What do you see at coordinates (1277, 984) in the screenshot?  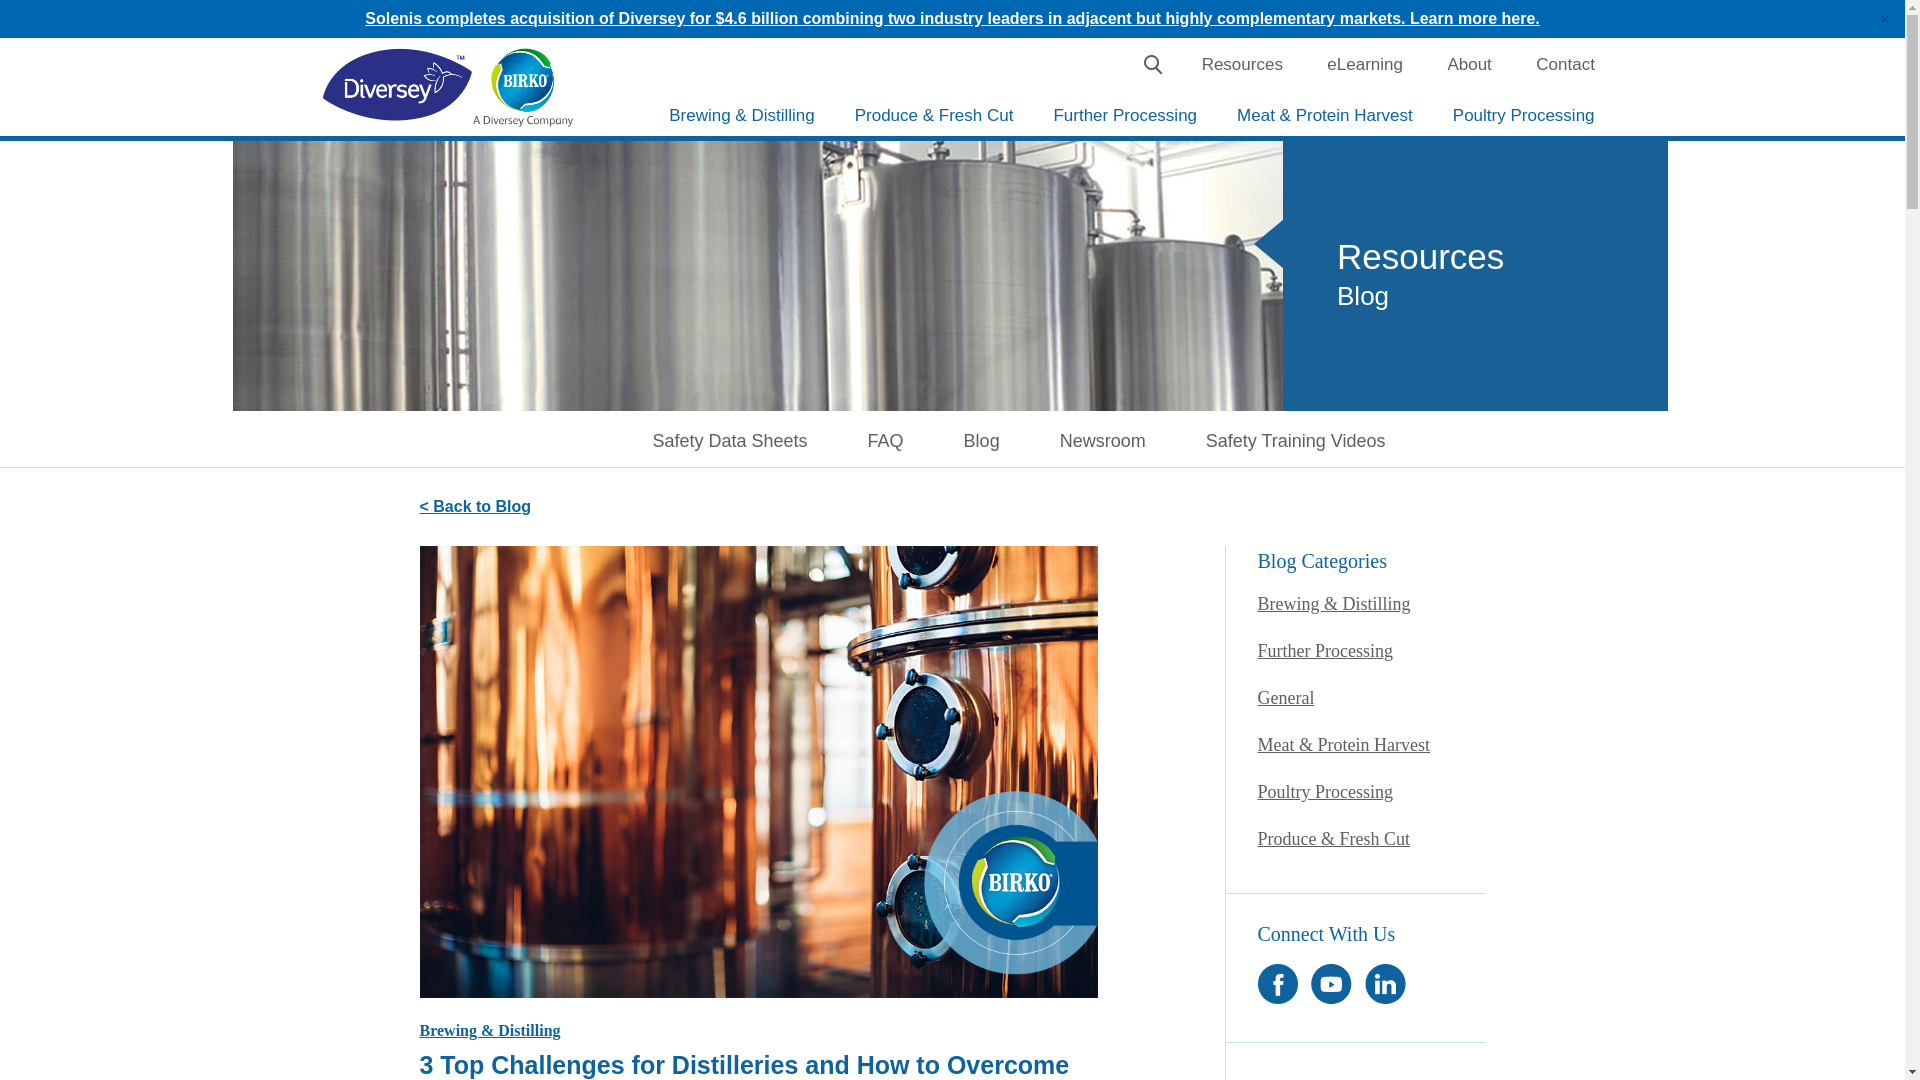 I see `facebook` at bounding box center [1277, 984].